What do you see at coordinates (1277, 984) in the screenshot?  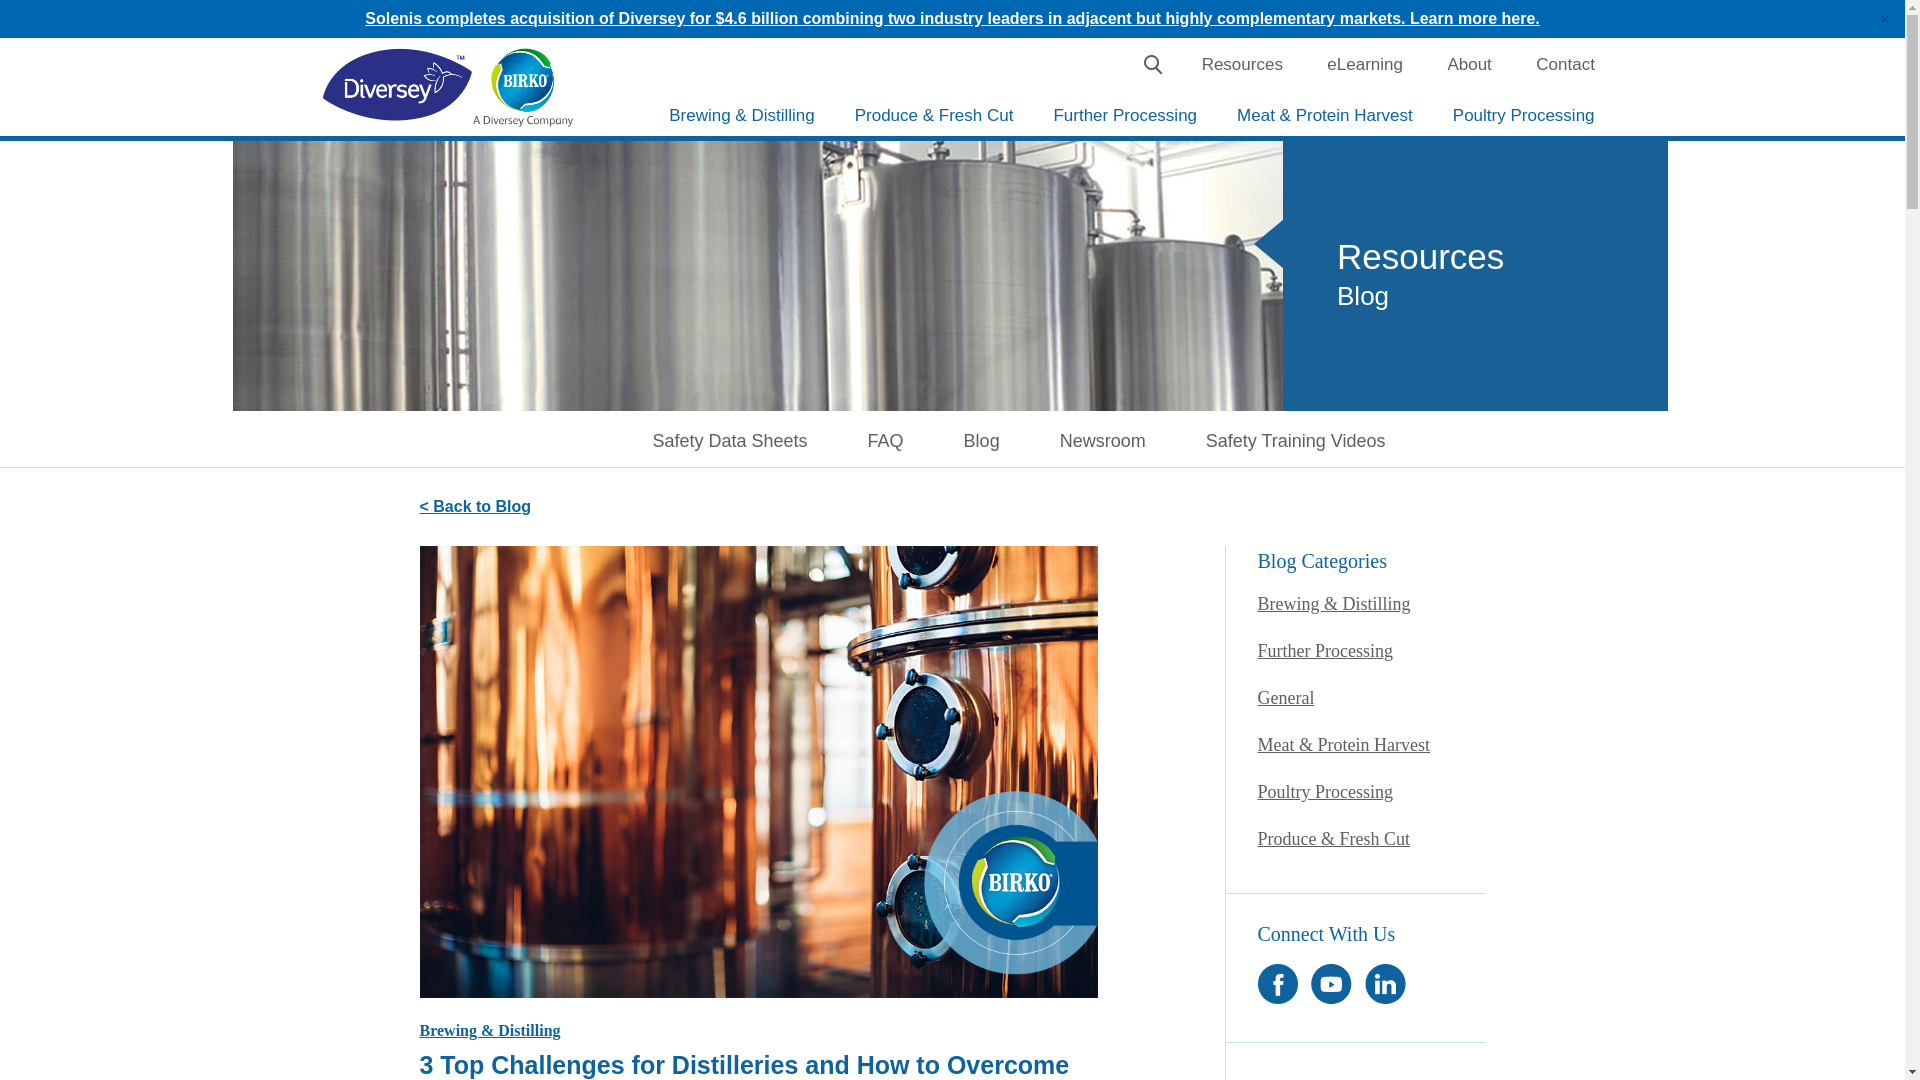 I see `facebook` at bounding box center [1277, 984].